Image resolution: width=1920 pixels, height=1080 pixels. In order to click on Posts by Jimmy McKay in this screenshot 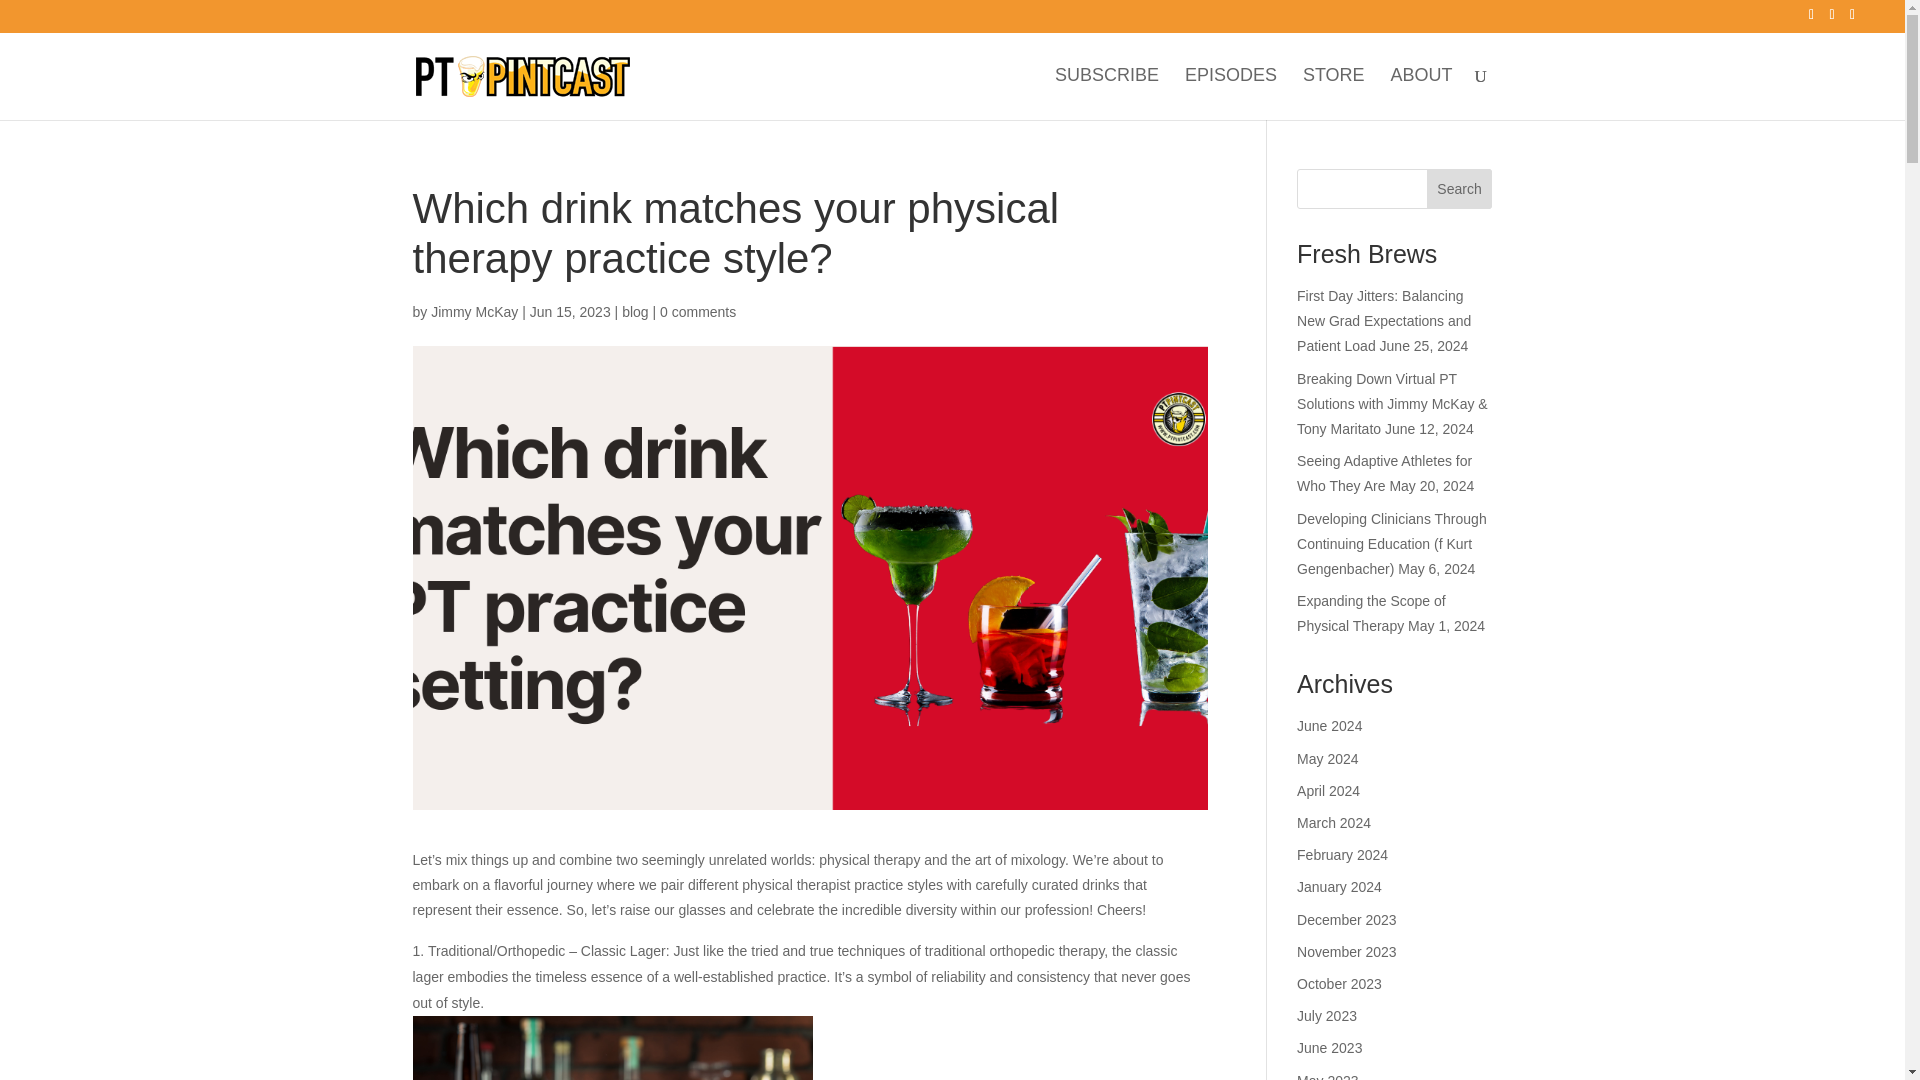, I will do `click(474, 311)`.